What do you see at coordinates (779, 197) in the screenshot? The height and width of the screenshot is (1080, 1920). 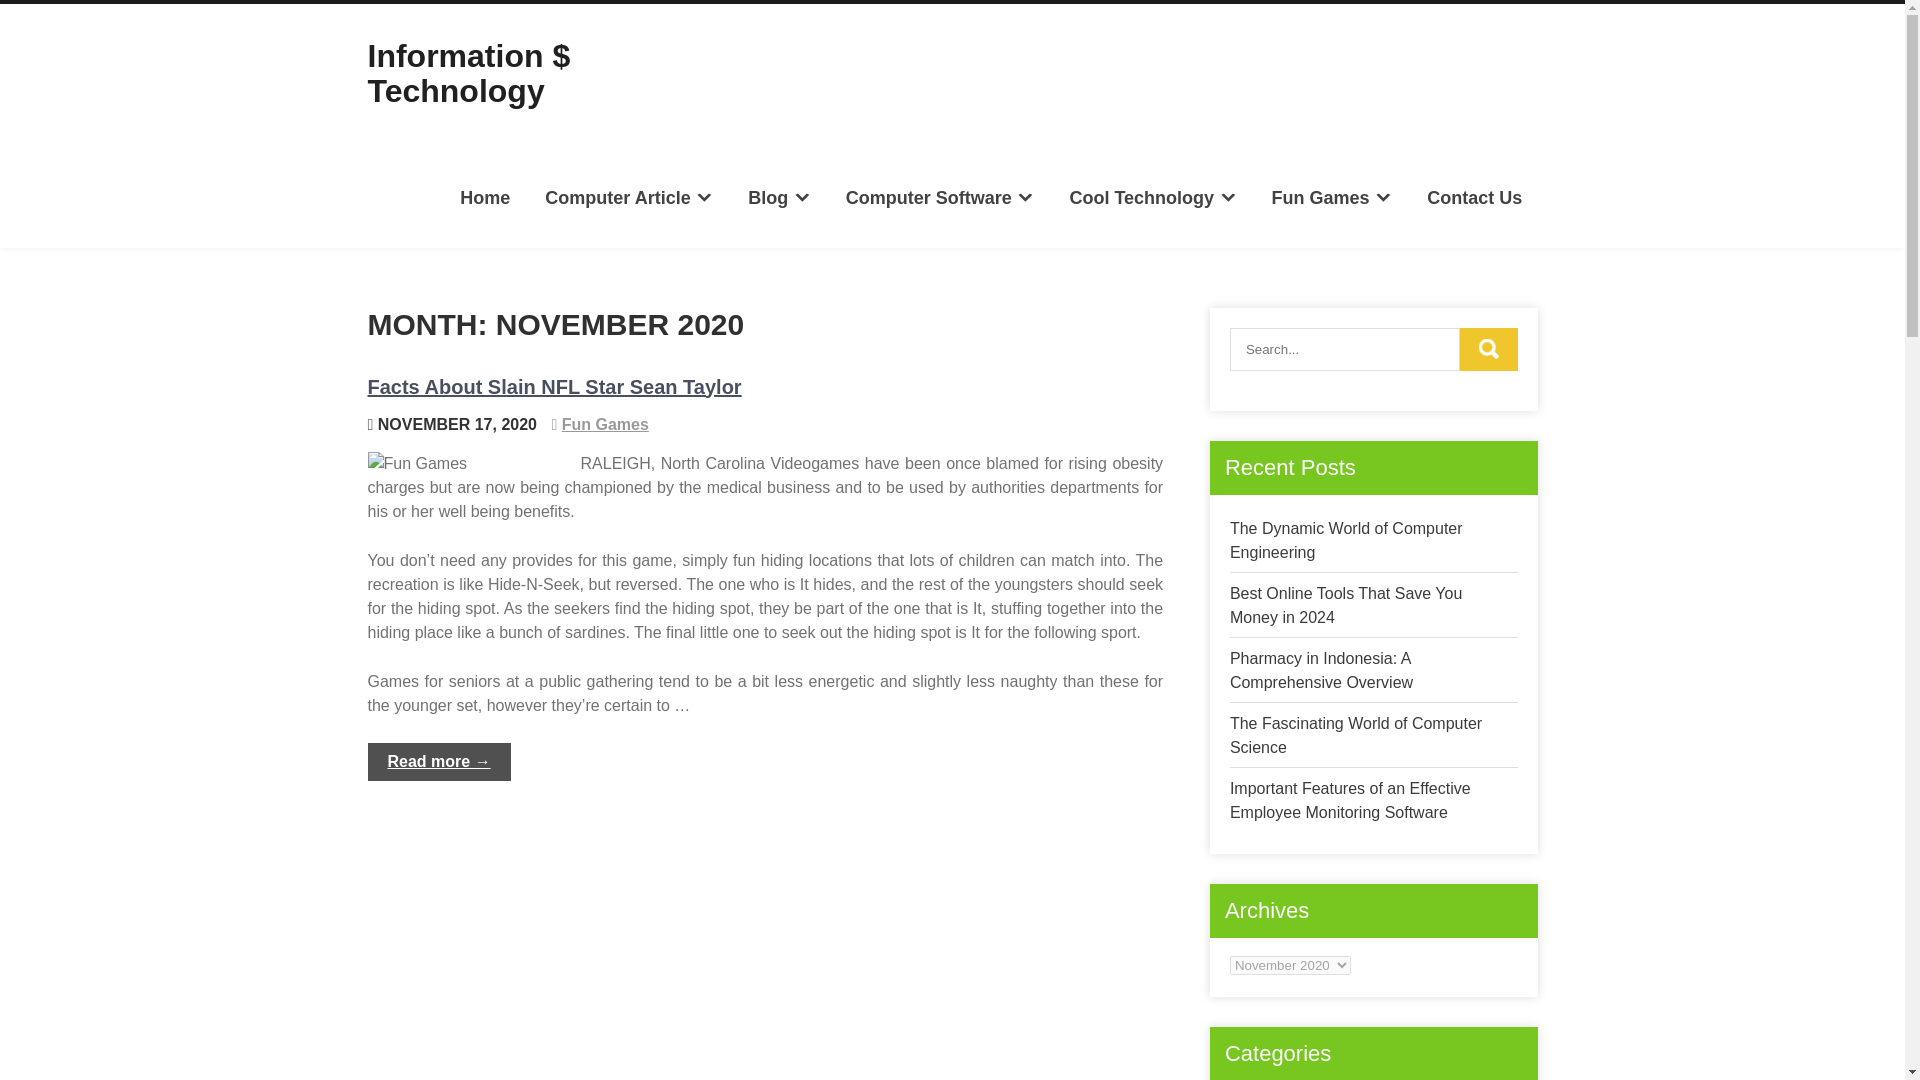 I see `Blog` at bounding box center [779, 197].